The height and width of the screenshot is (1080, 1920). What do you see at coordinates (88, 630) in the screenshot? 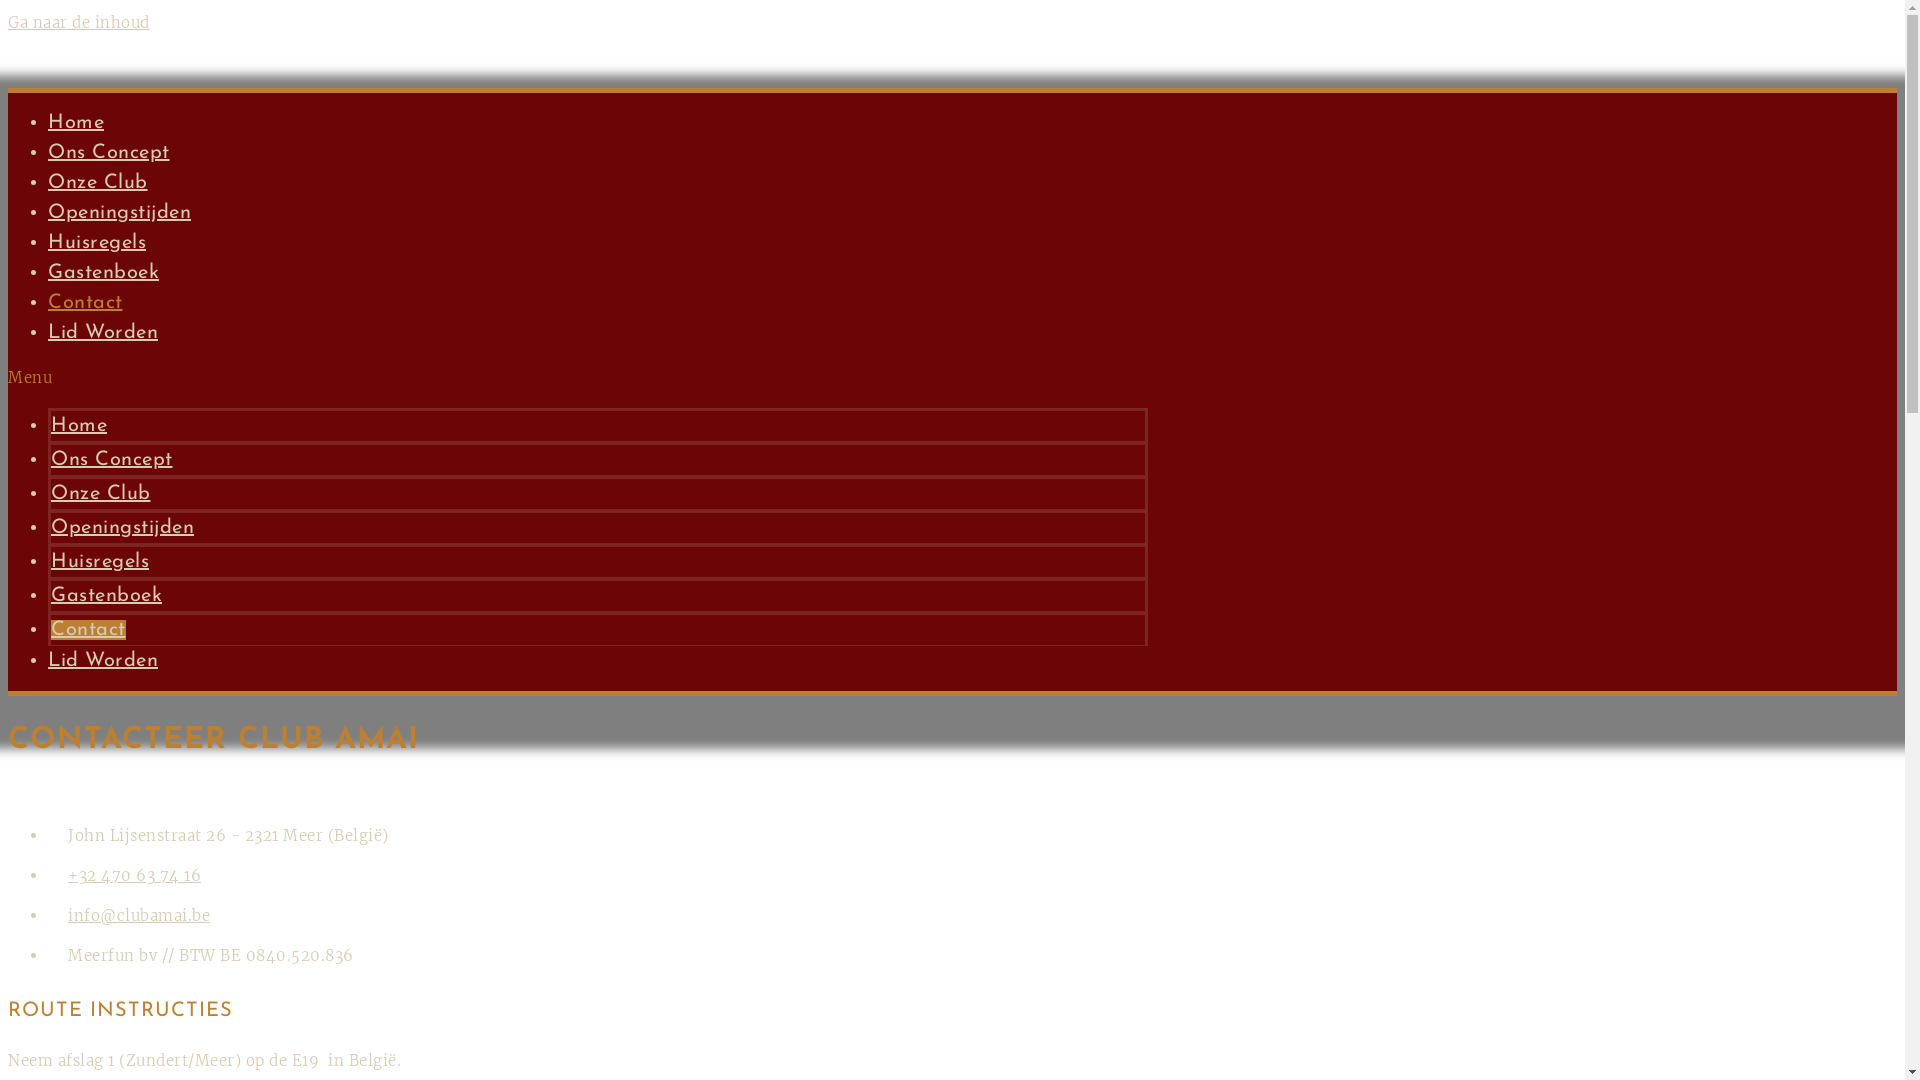
I see `Contact` at bounding box center [88, 630].